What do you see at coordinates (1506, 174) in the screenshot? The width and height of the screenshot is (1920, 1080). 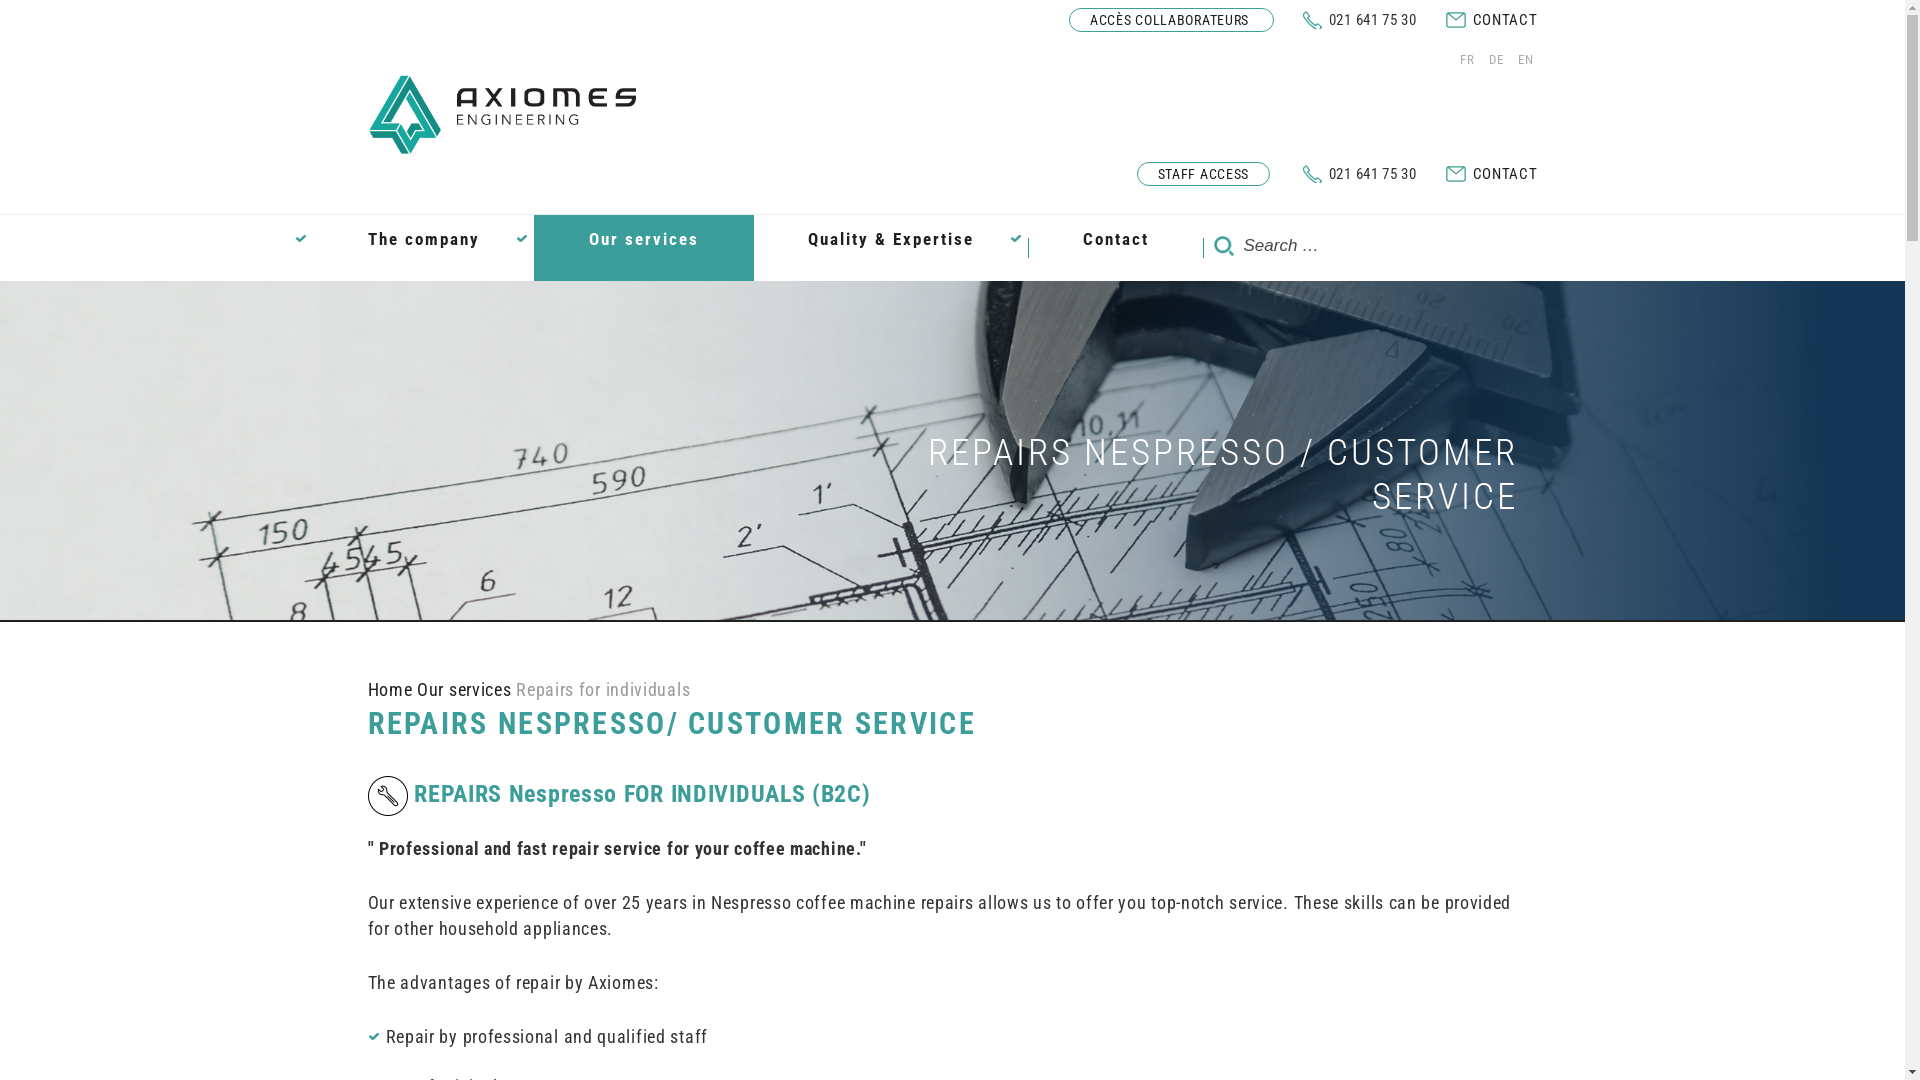 I see `CONTACT` at bounding box center [1506, 174].